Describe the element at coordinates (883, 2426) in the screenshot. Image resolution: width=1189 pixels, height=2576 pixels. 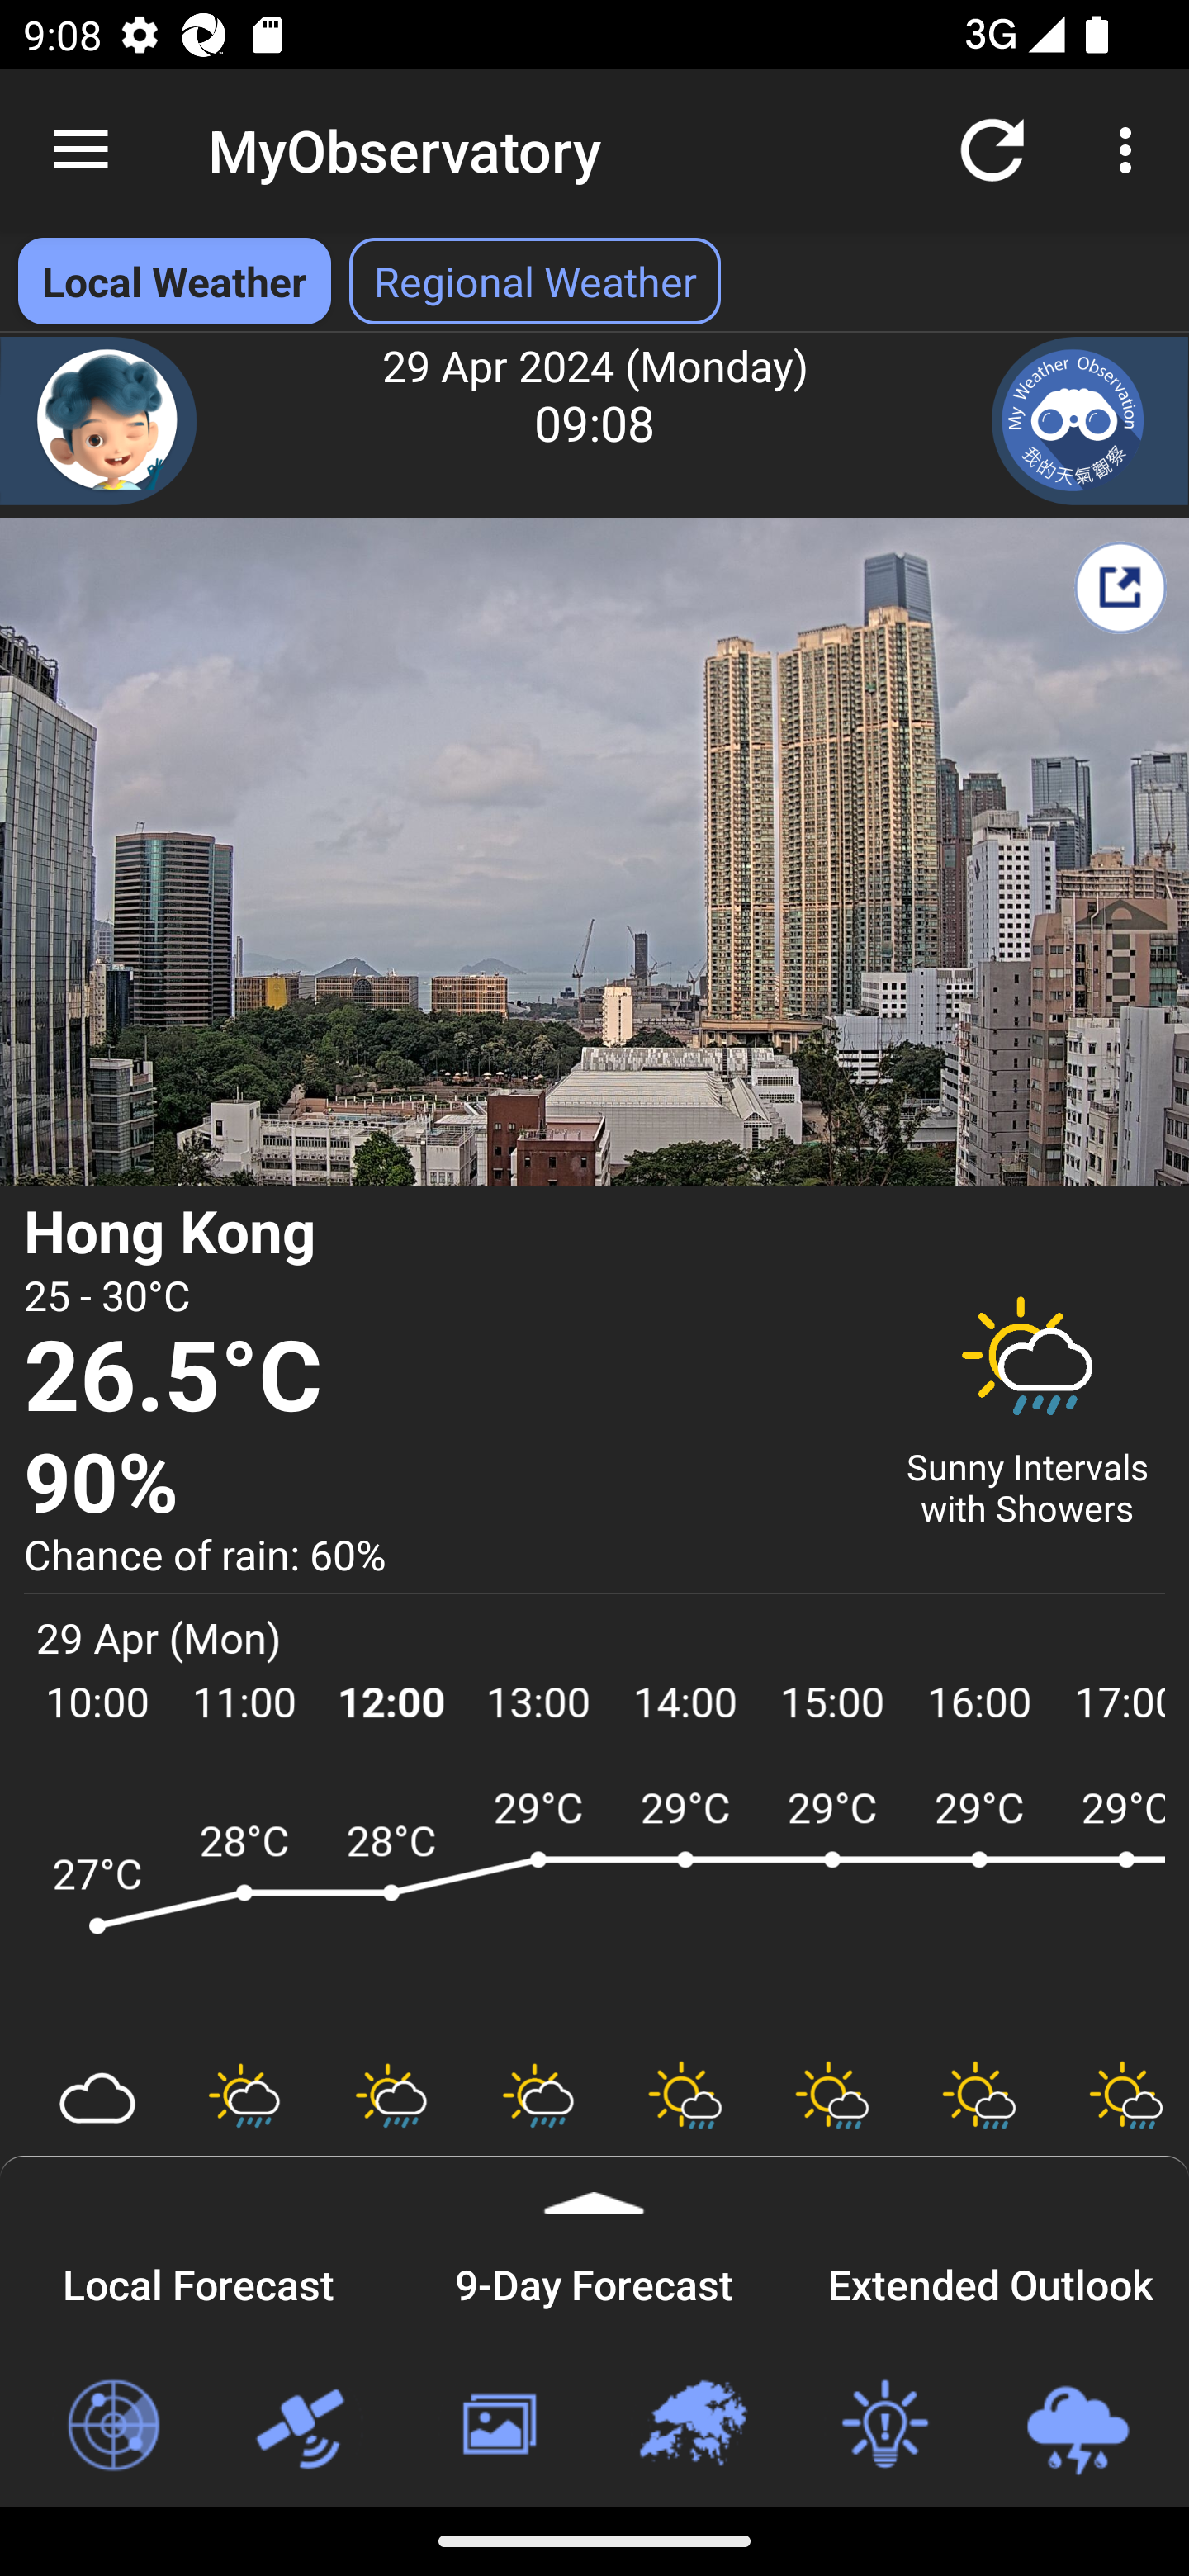
I see `Weather Tips` at that location.